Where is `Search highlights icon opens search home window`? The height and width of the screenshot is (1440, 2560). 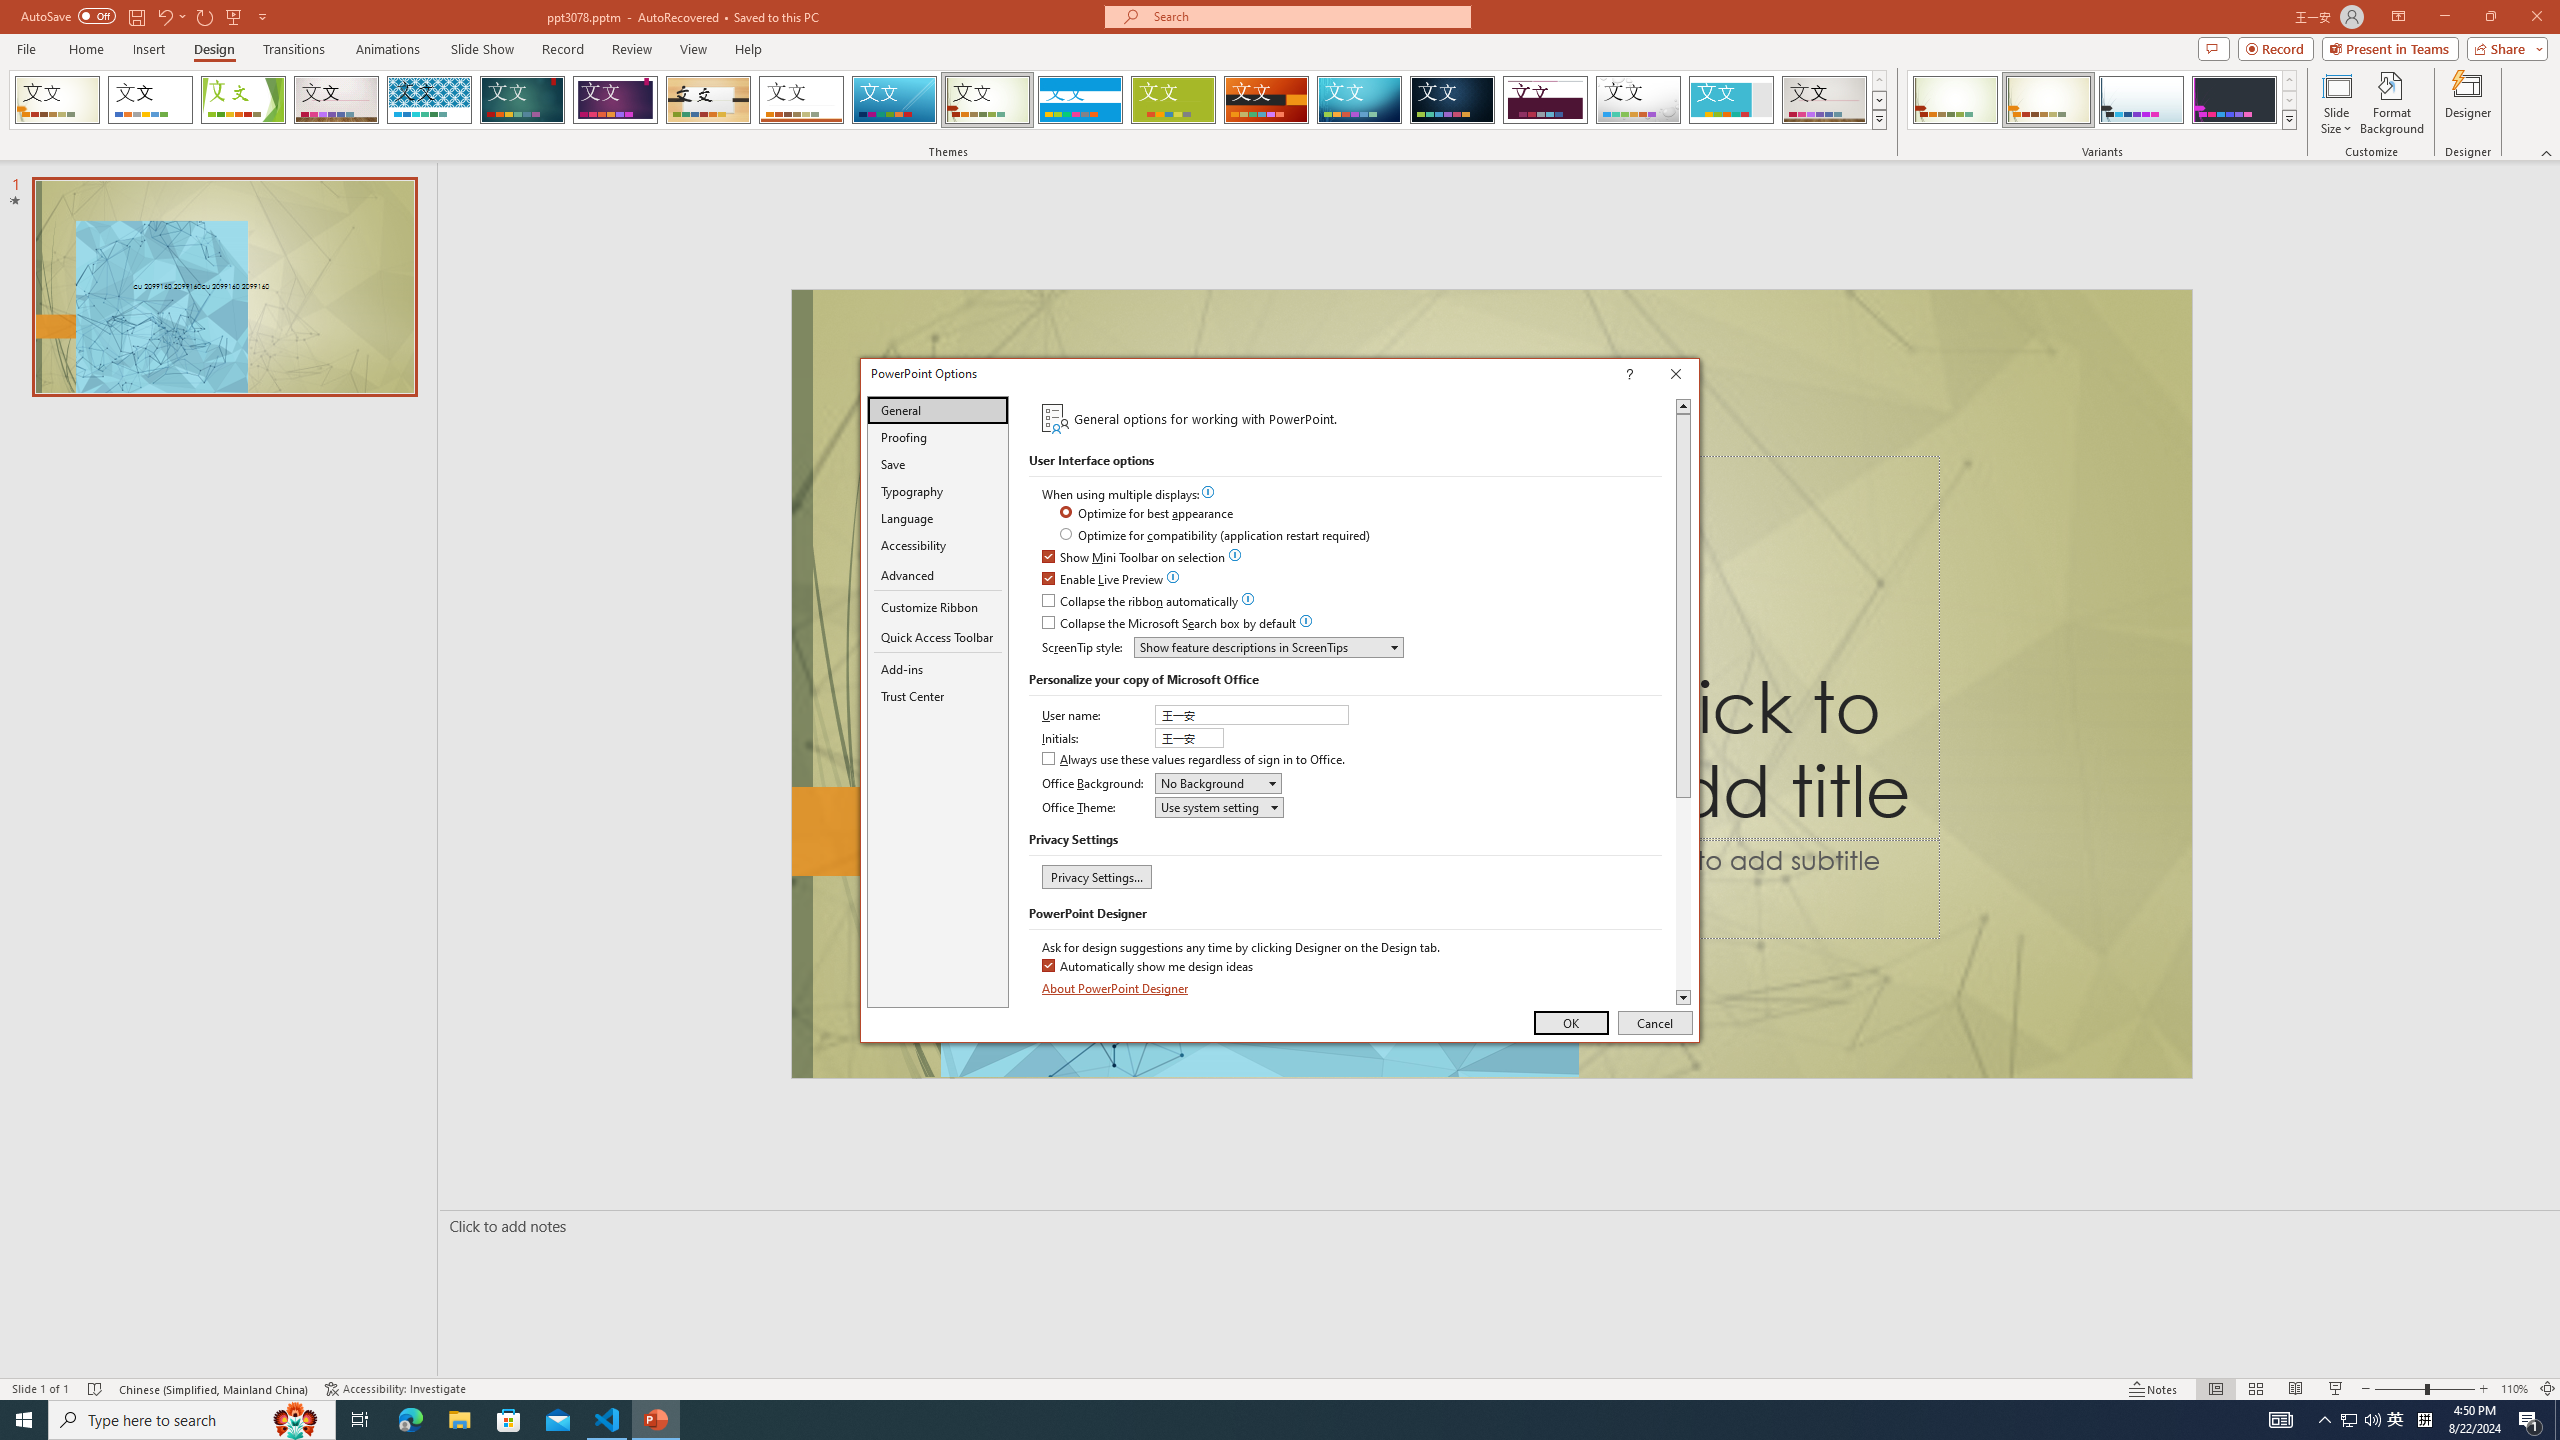
Search highlights icon opens search home window is located at coordinates (296, 1420).